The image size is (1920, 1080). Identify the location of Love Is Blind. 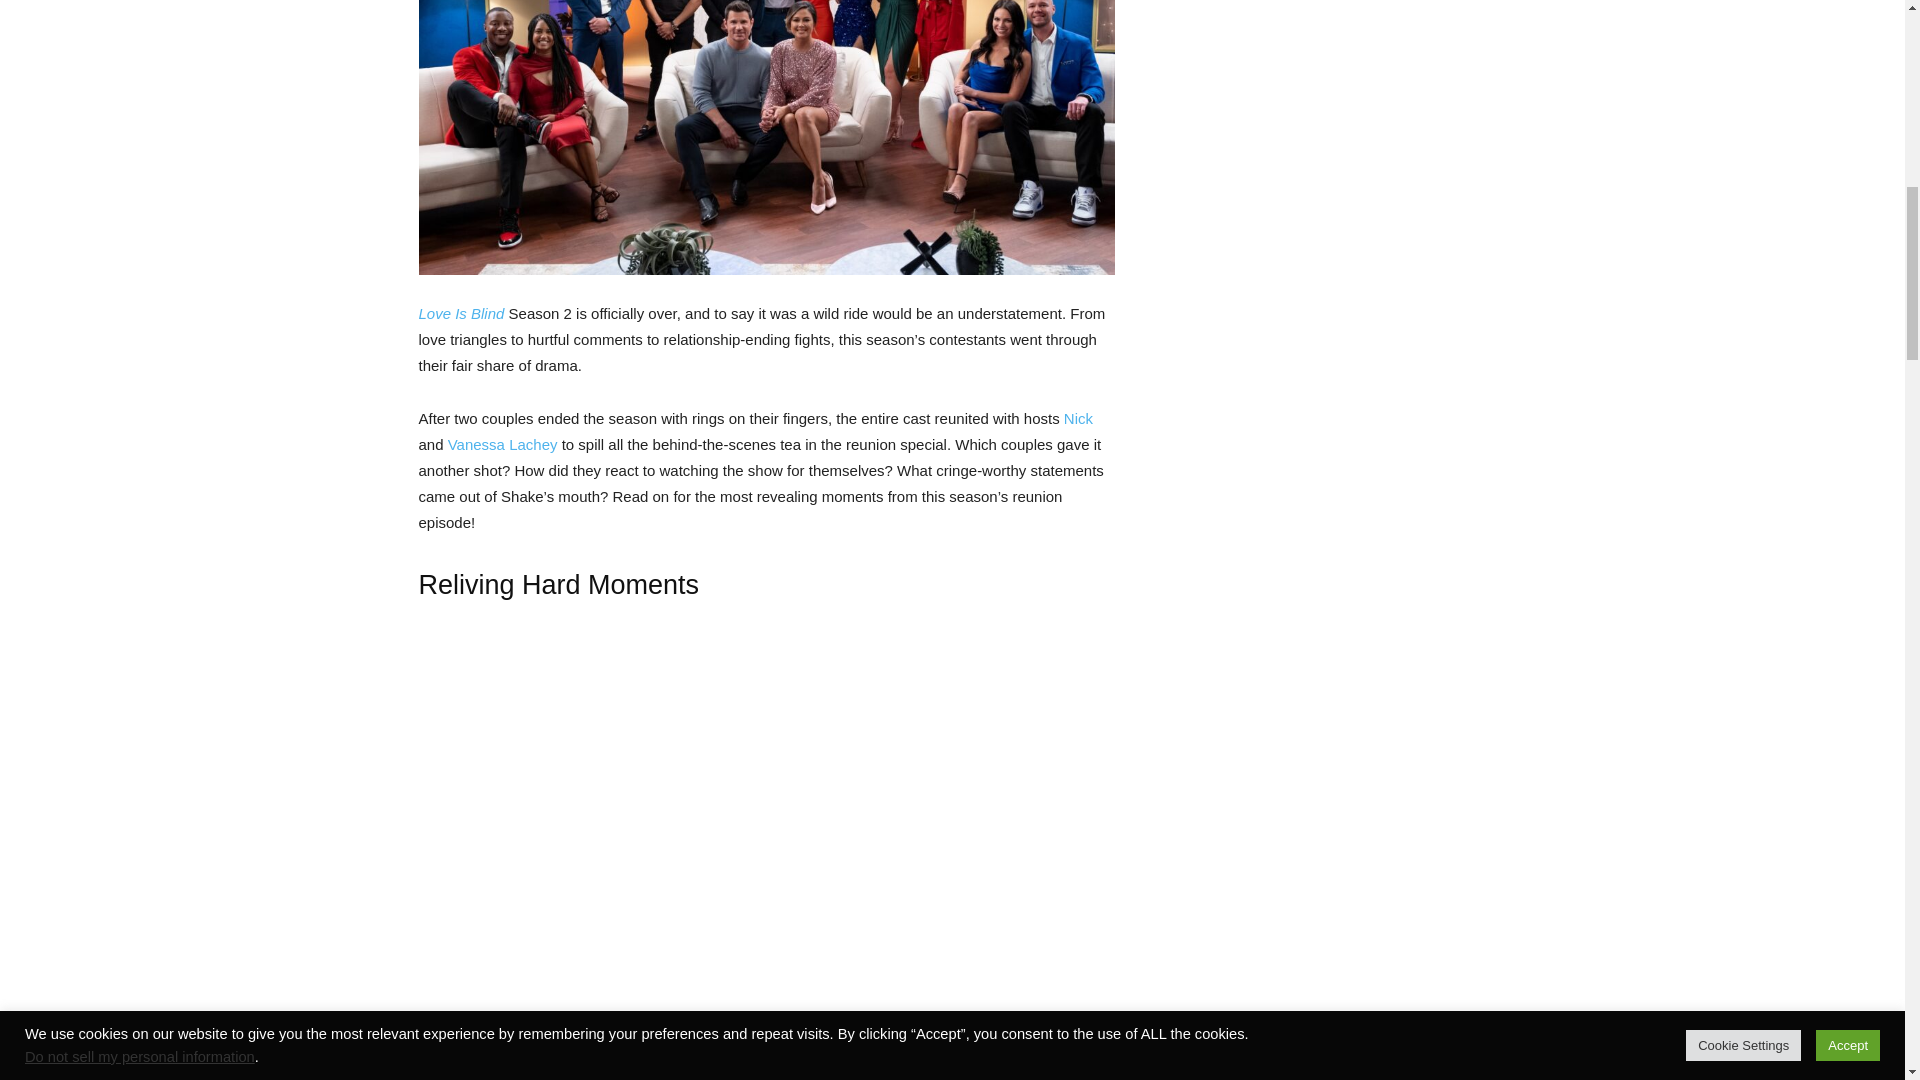
(460, 312).